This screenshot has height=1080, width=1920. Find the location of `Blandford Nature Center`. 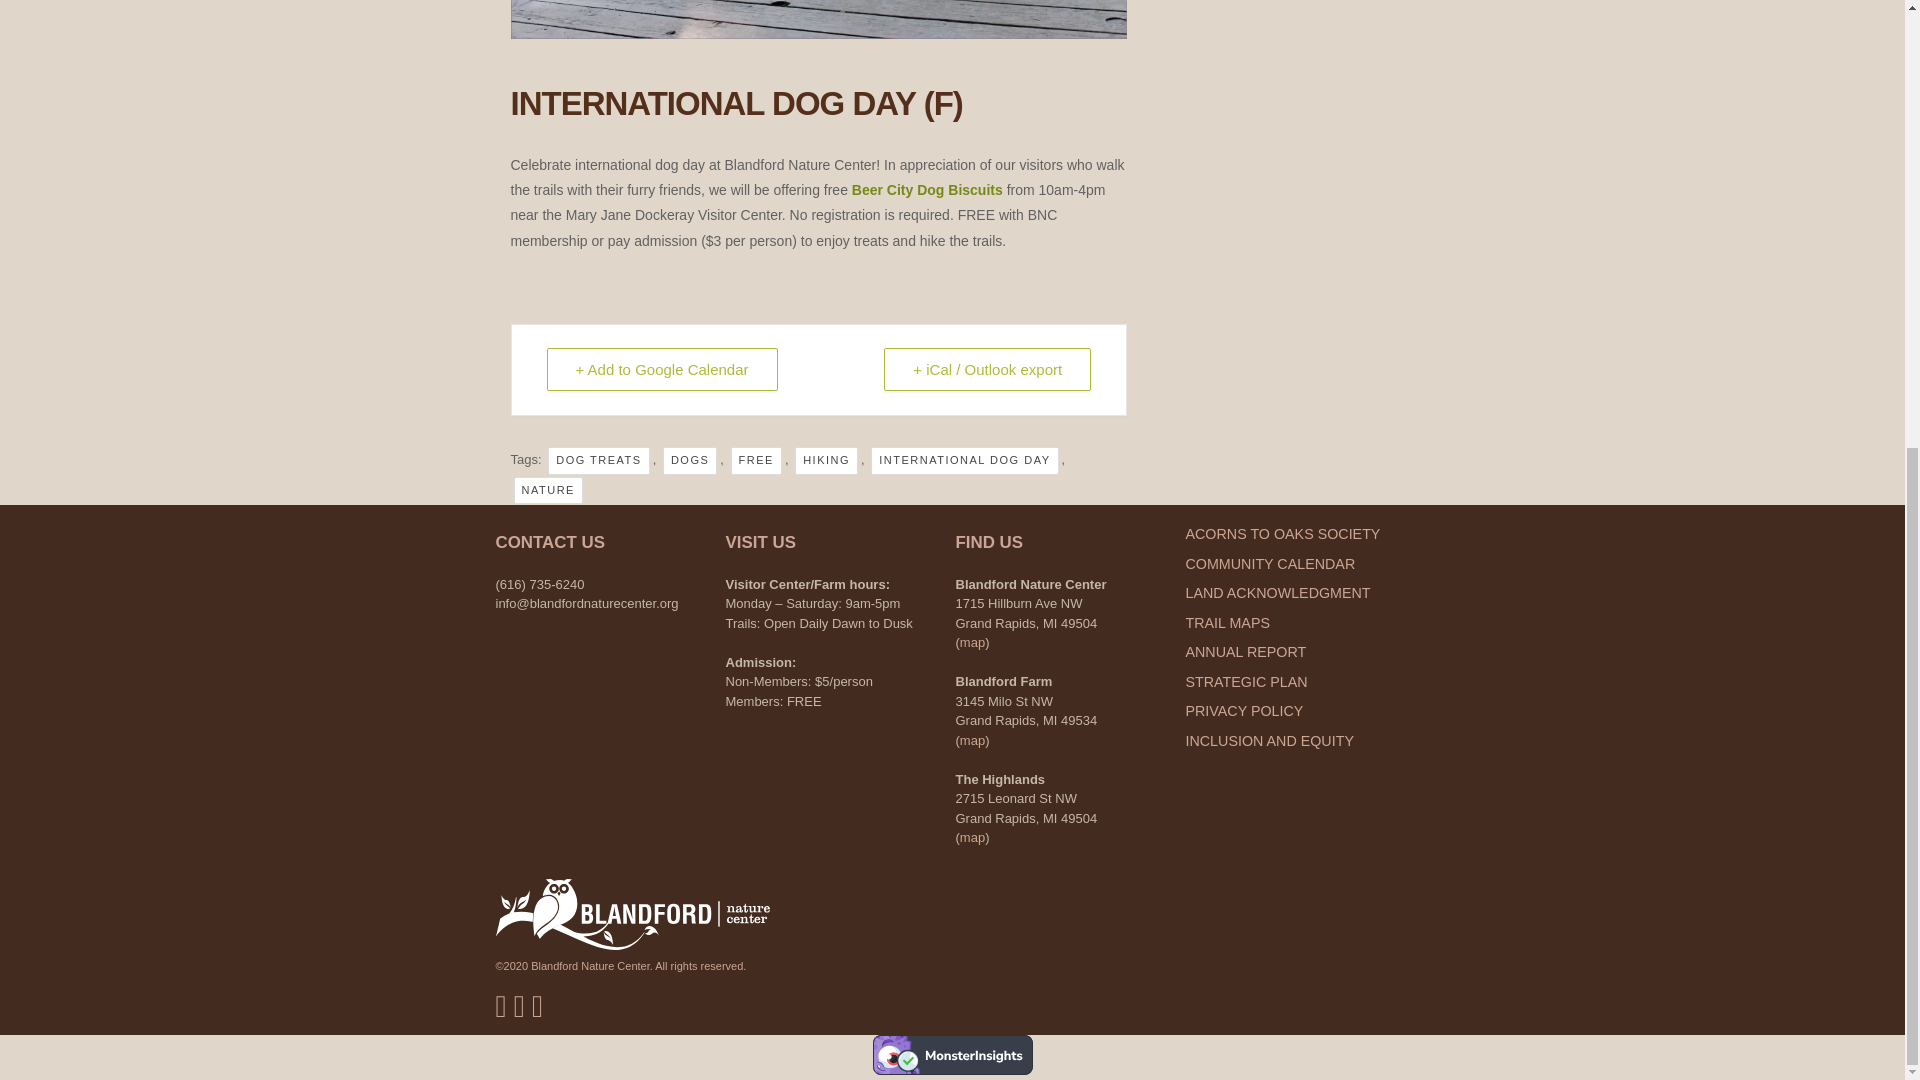

Blandford Nature Center is located at coordinates (632, 945).